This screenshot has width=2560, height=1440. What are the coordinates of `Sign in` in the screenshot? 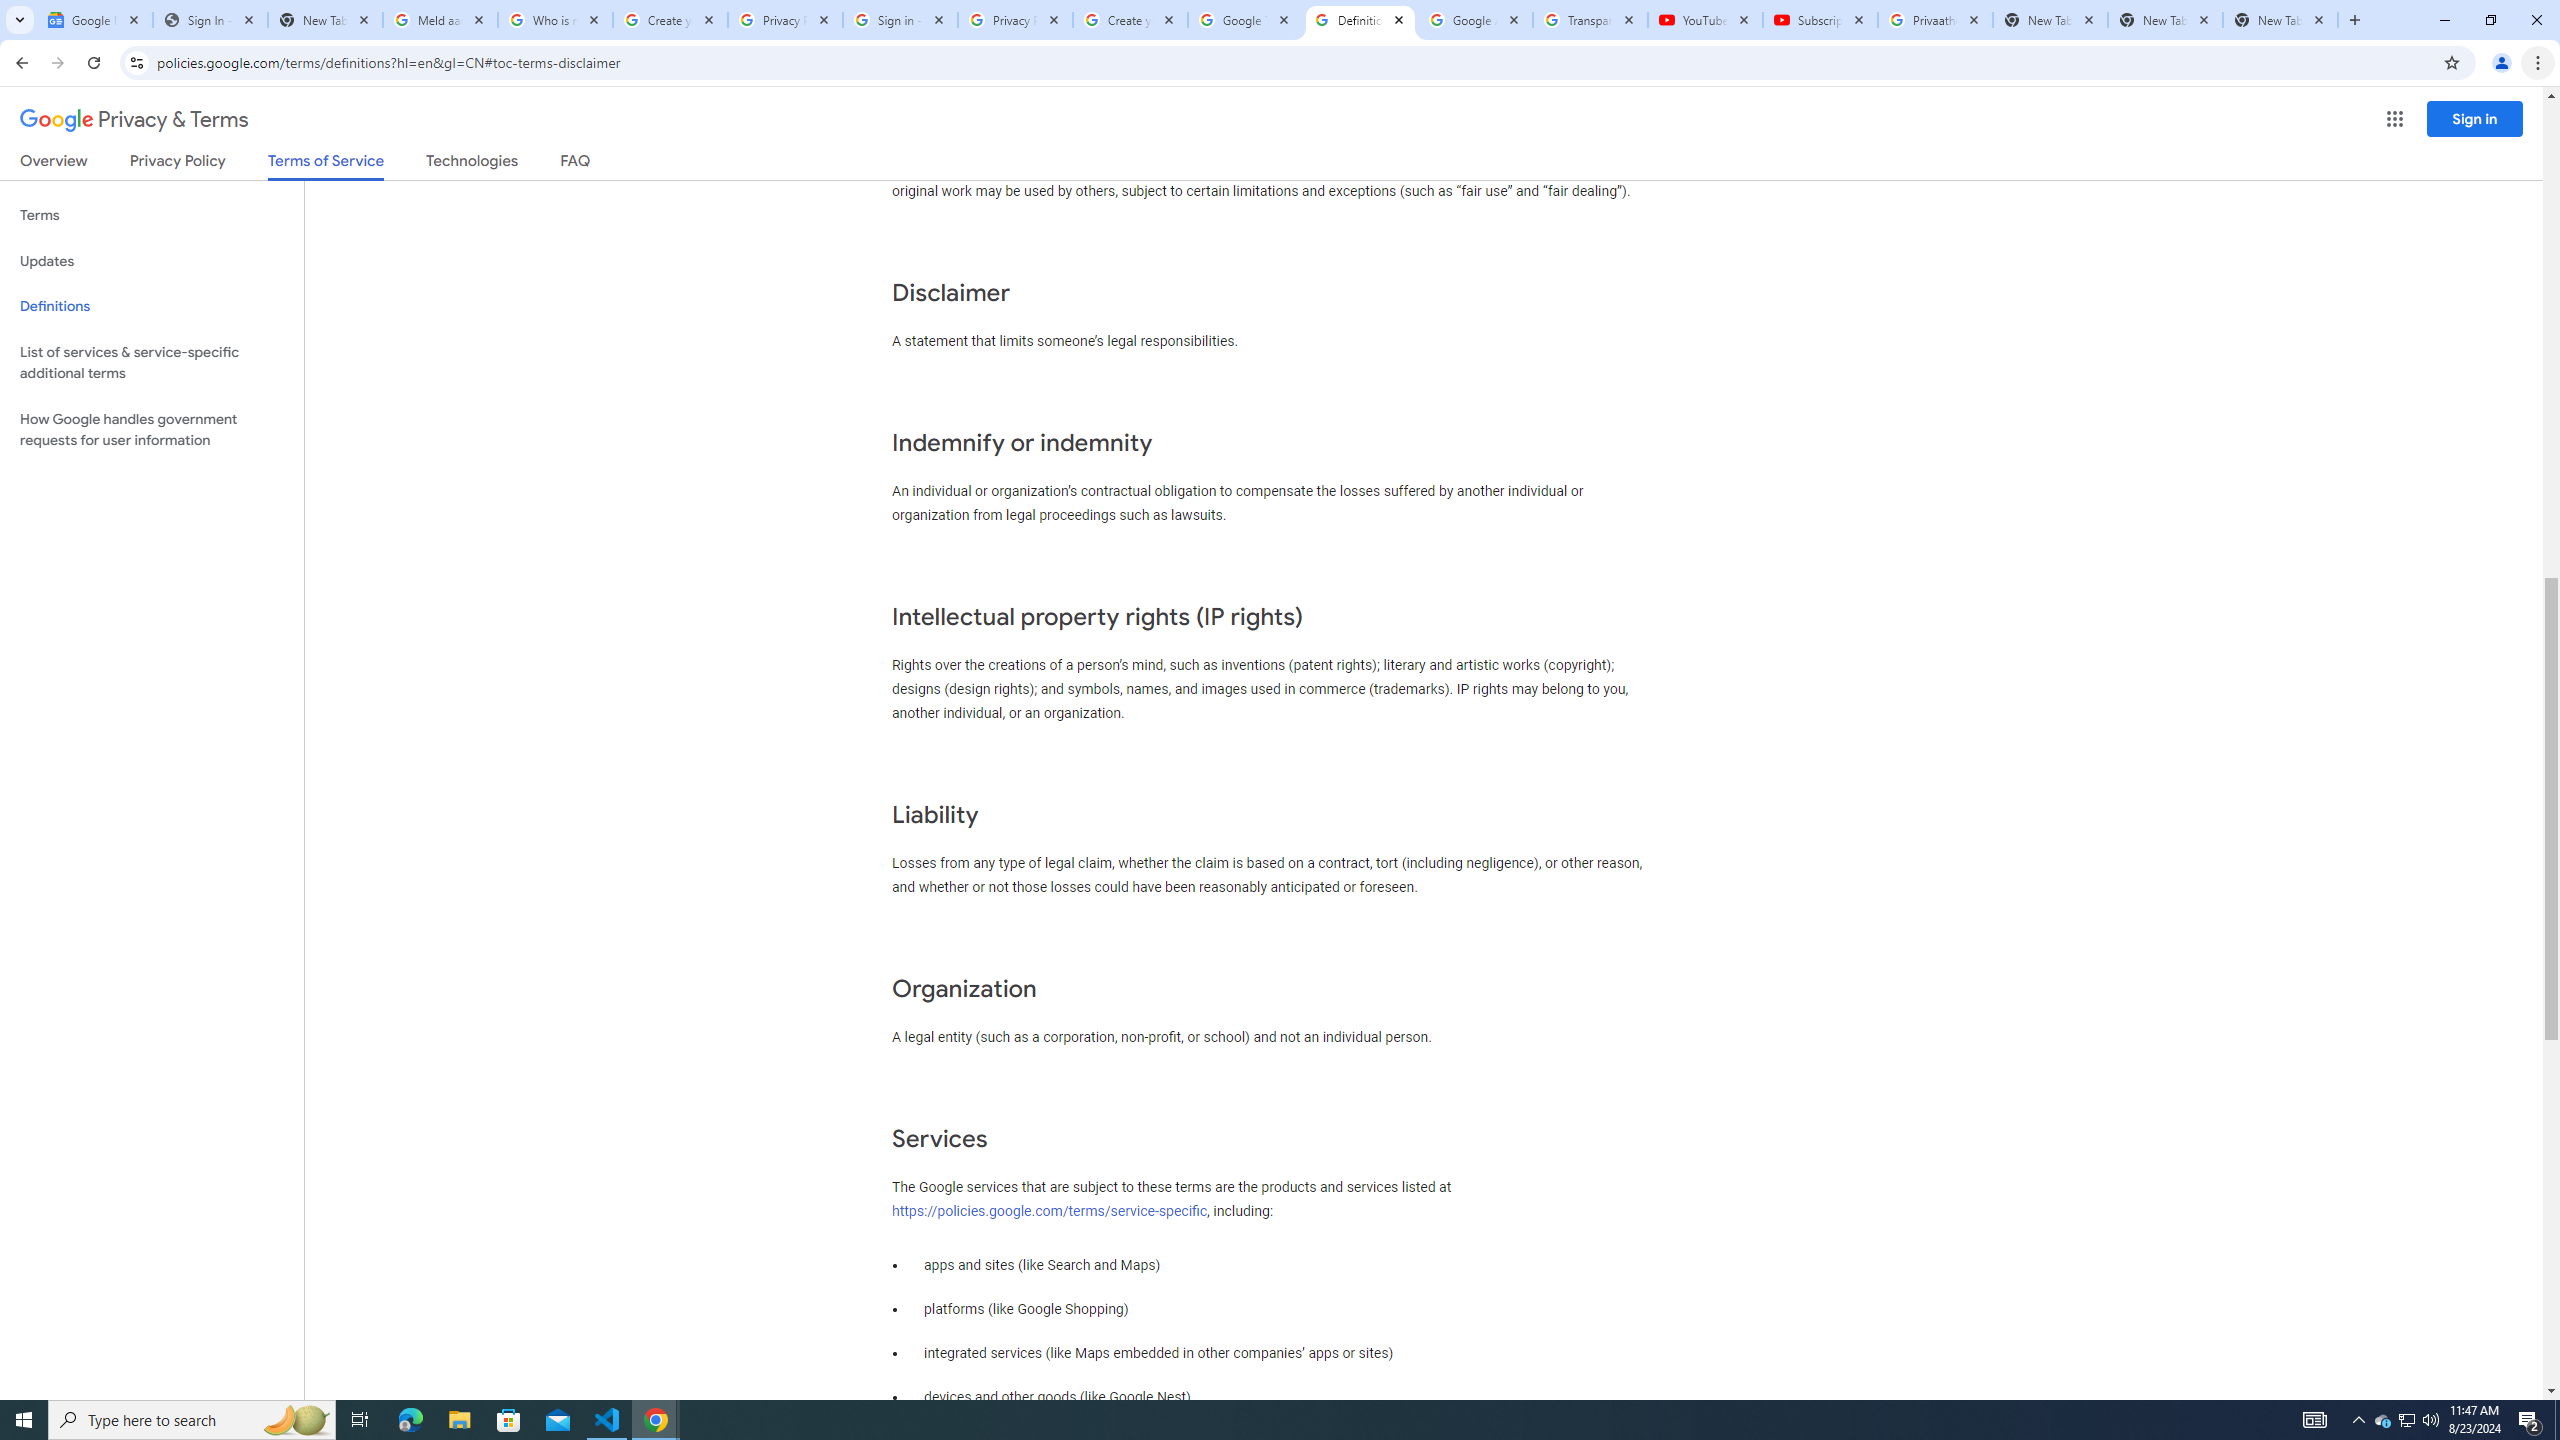 It's located at (2475, 118).